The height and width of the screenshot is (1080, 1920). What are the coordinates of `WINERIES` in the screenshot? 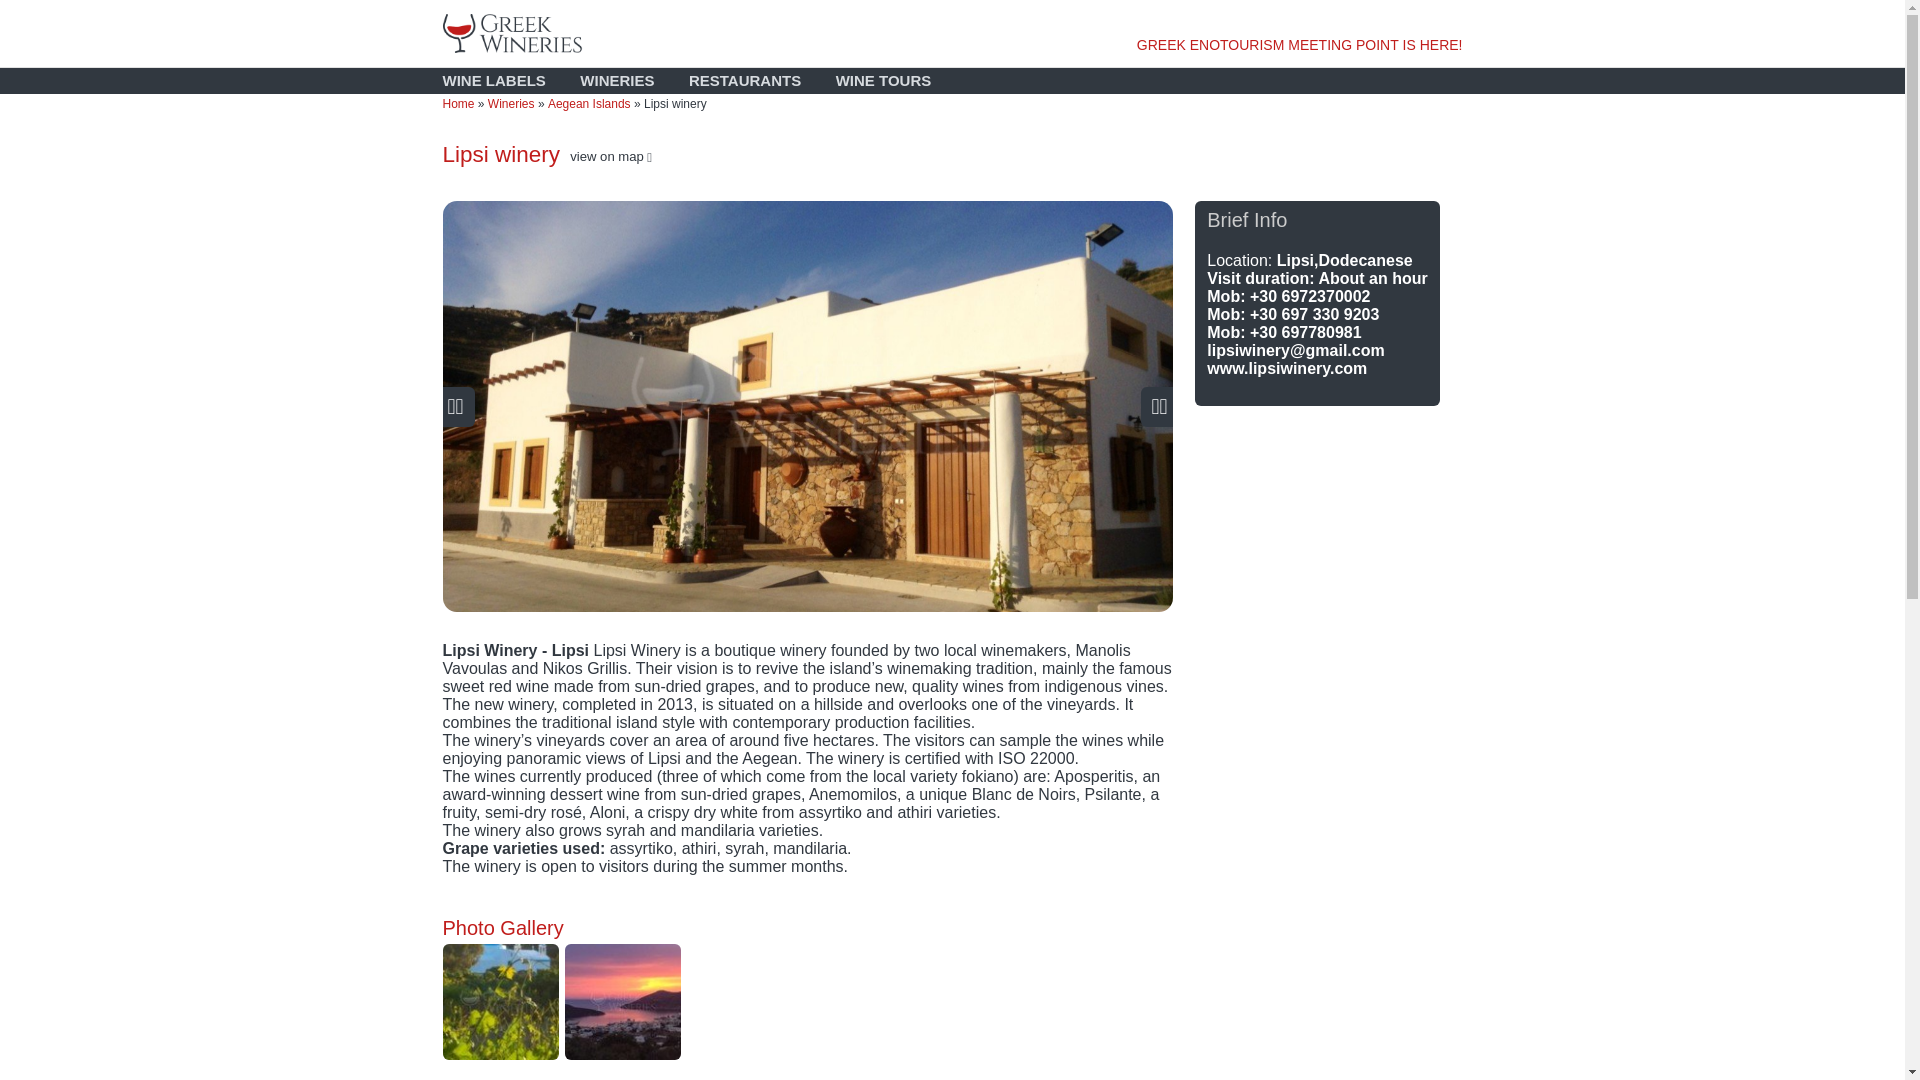 It's located at (616, 80).